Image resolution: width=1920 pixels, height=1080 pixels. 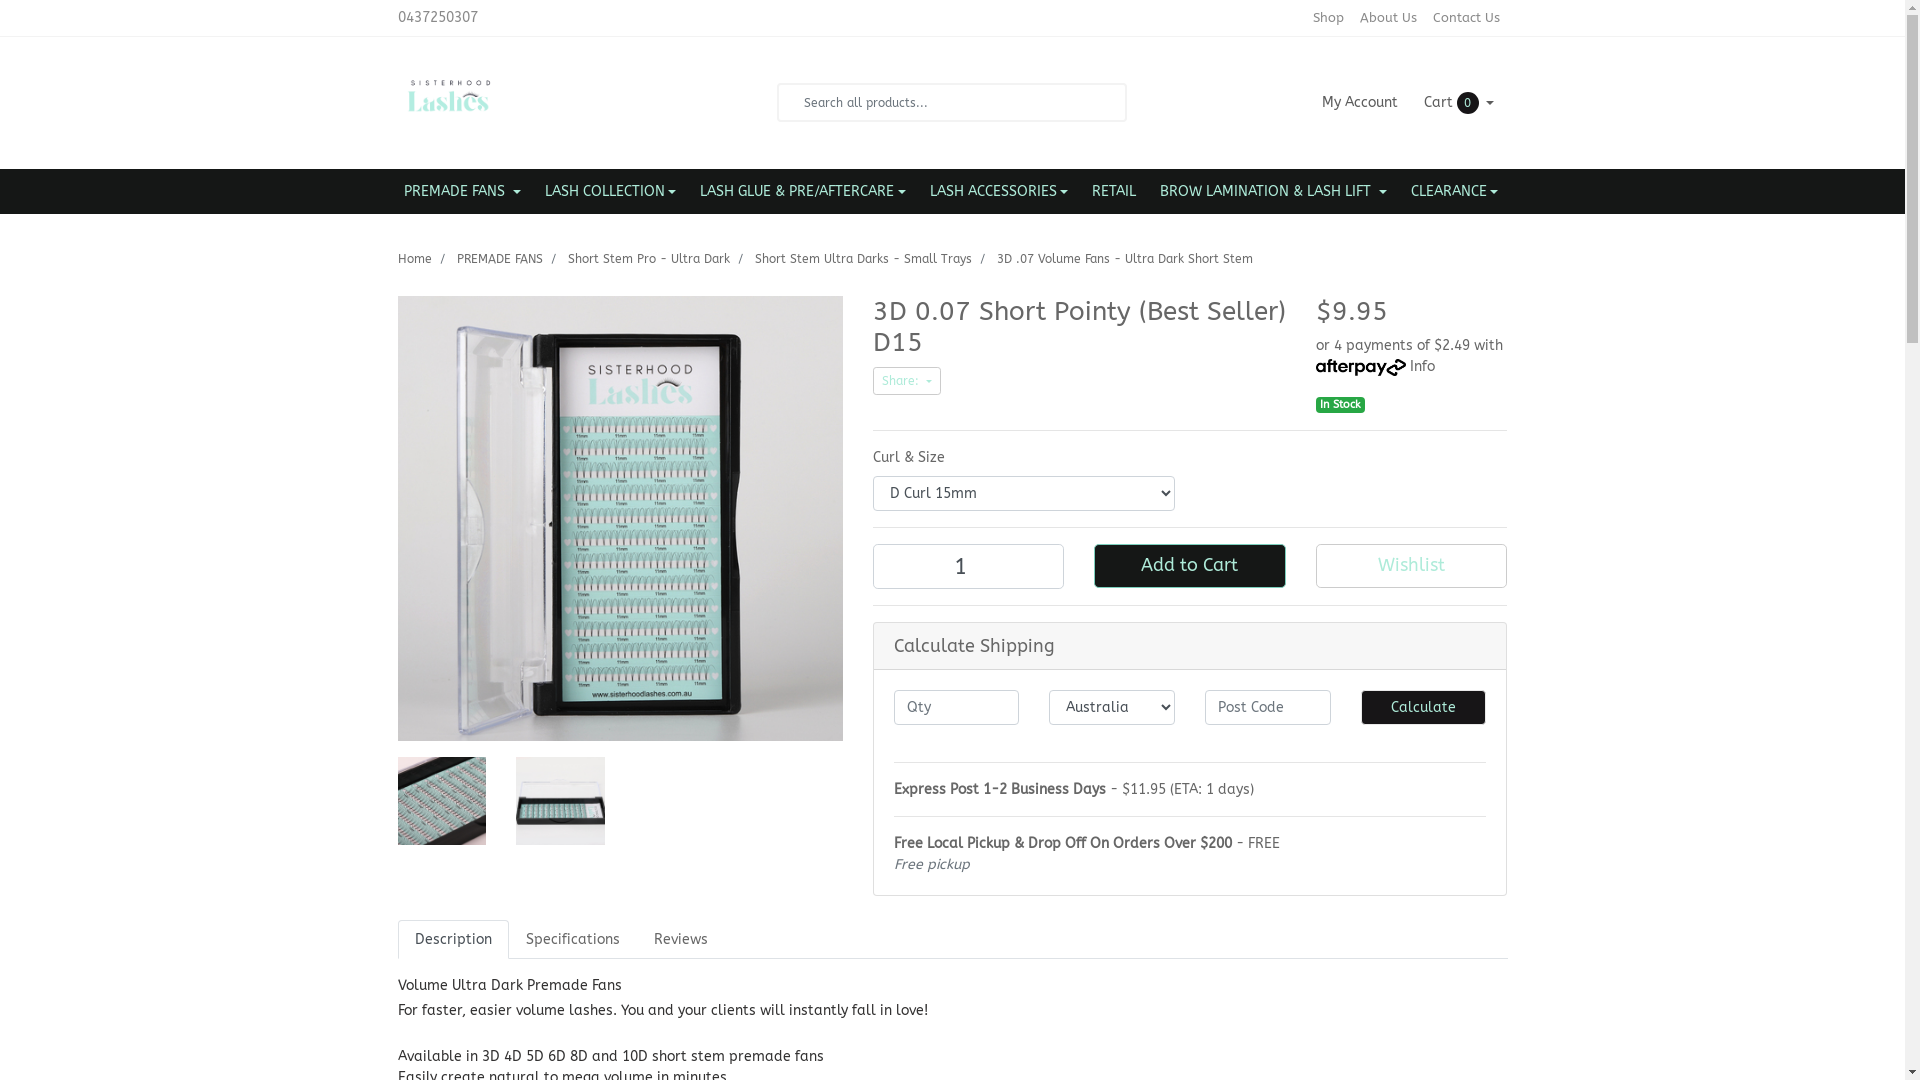 What do you see at coordinates (862, 259) in the screenshot?
I see `Short Stem Ultra Darks - Small Trays` at bounding box center [862, 259].